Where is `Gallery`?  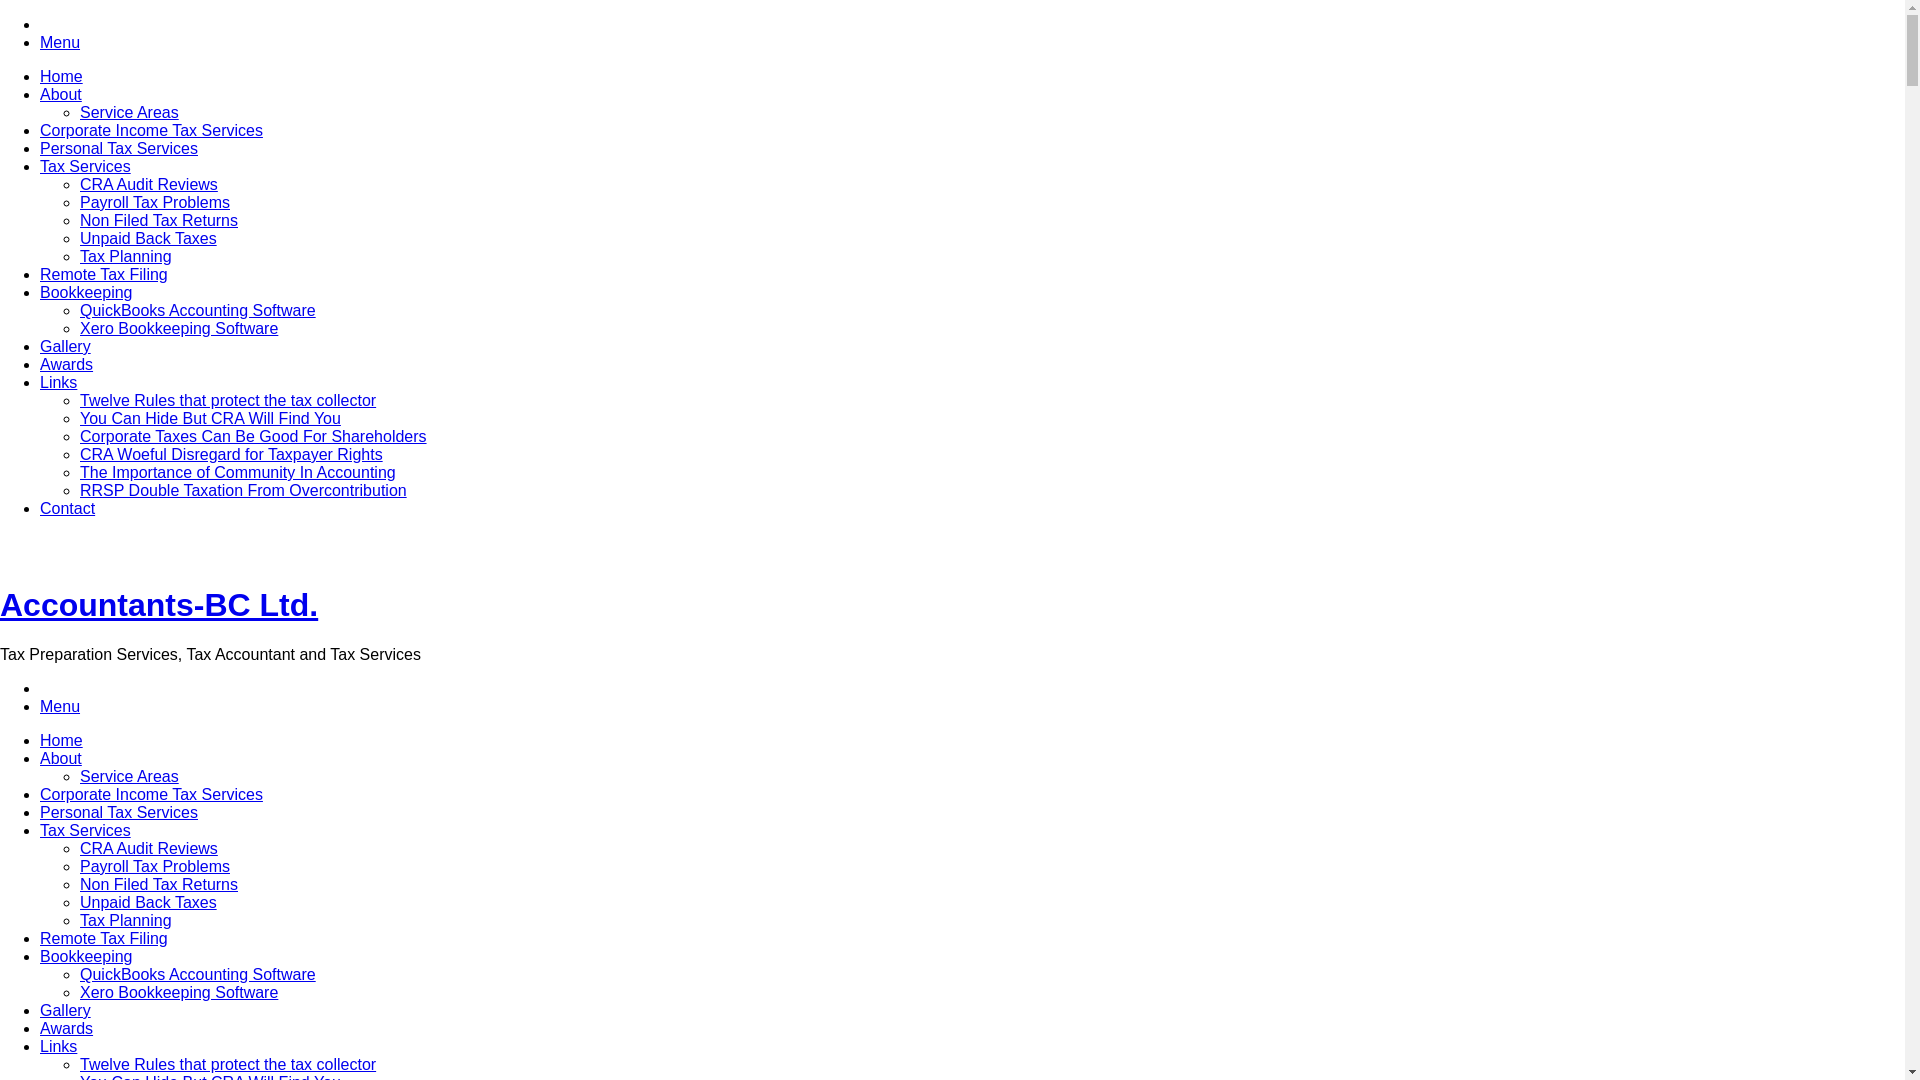 Gallery is located at coordinates (66, 1010).